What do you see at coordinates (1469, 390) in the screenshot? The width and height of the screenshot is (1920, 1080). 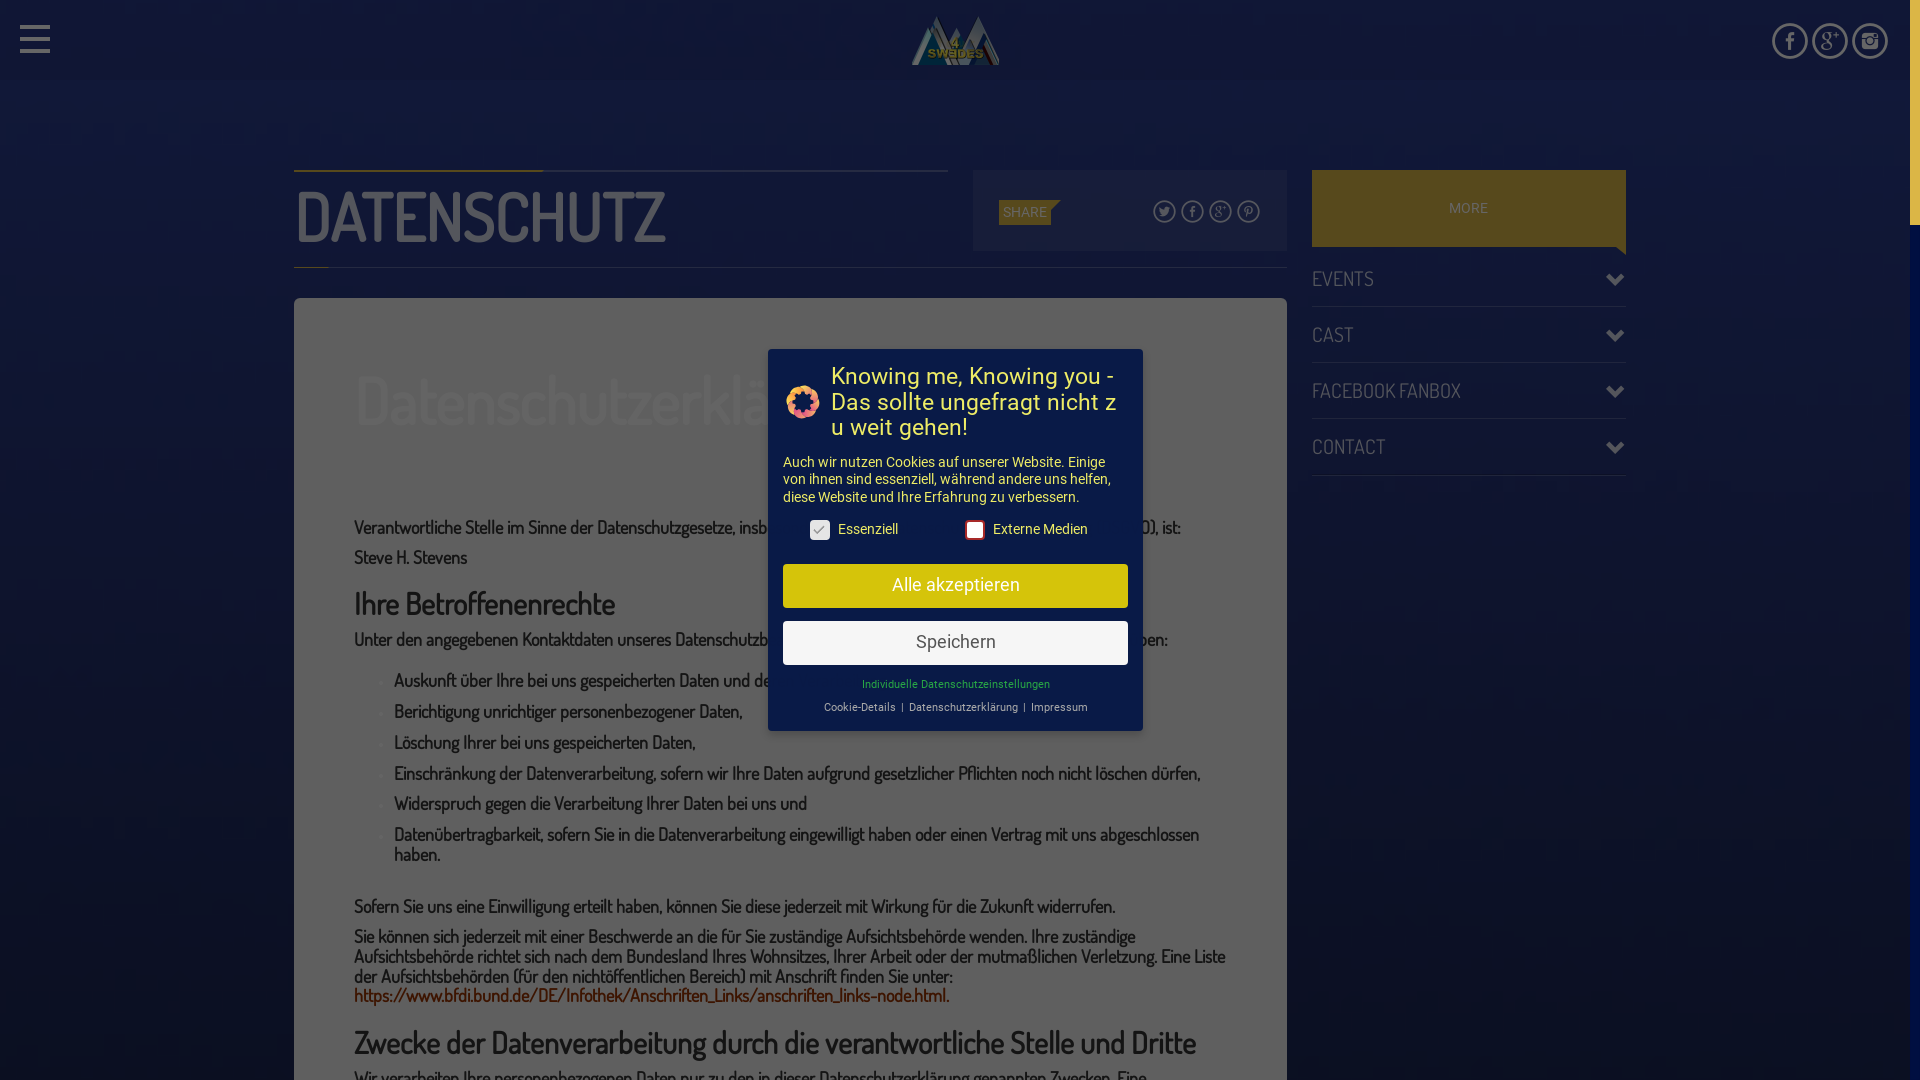 I see `FACEBOOK FANBOX` at bounding box center [1469, 390].